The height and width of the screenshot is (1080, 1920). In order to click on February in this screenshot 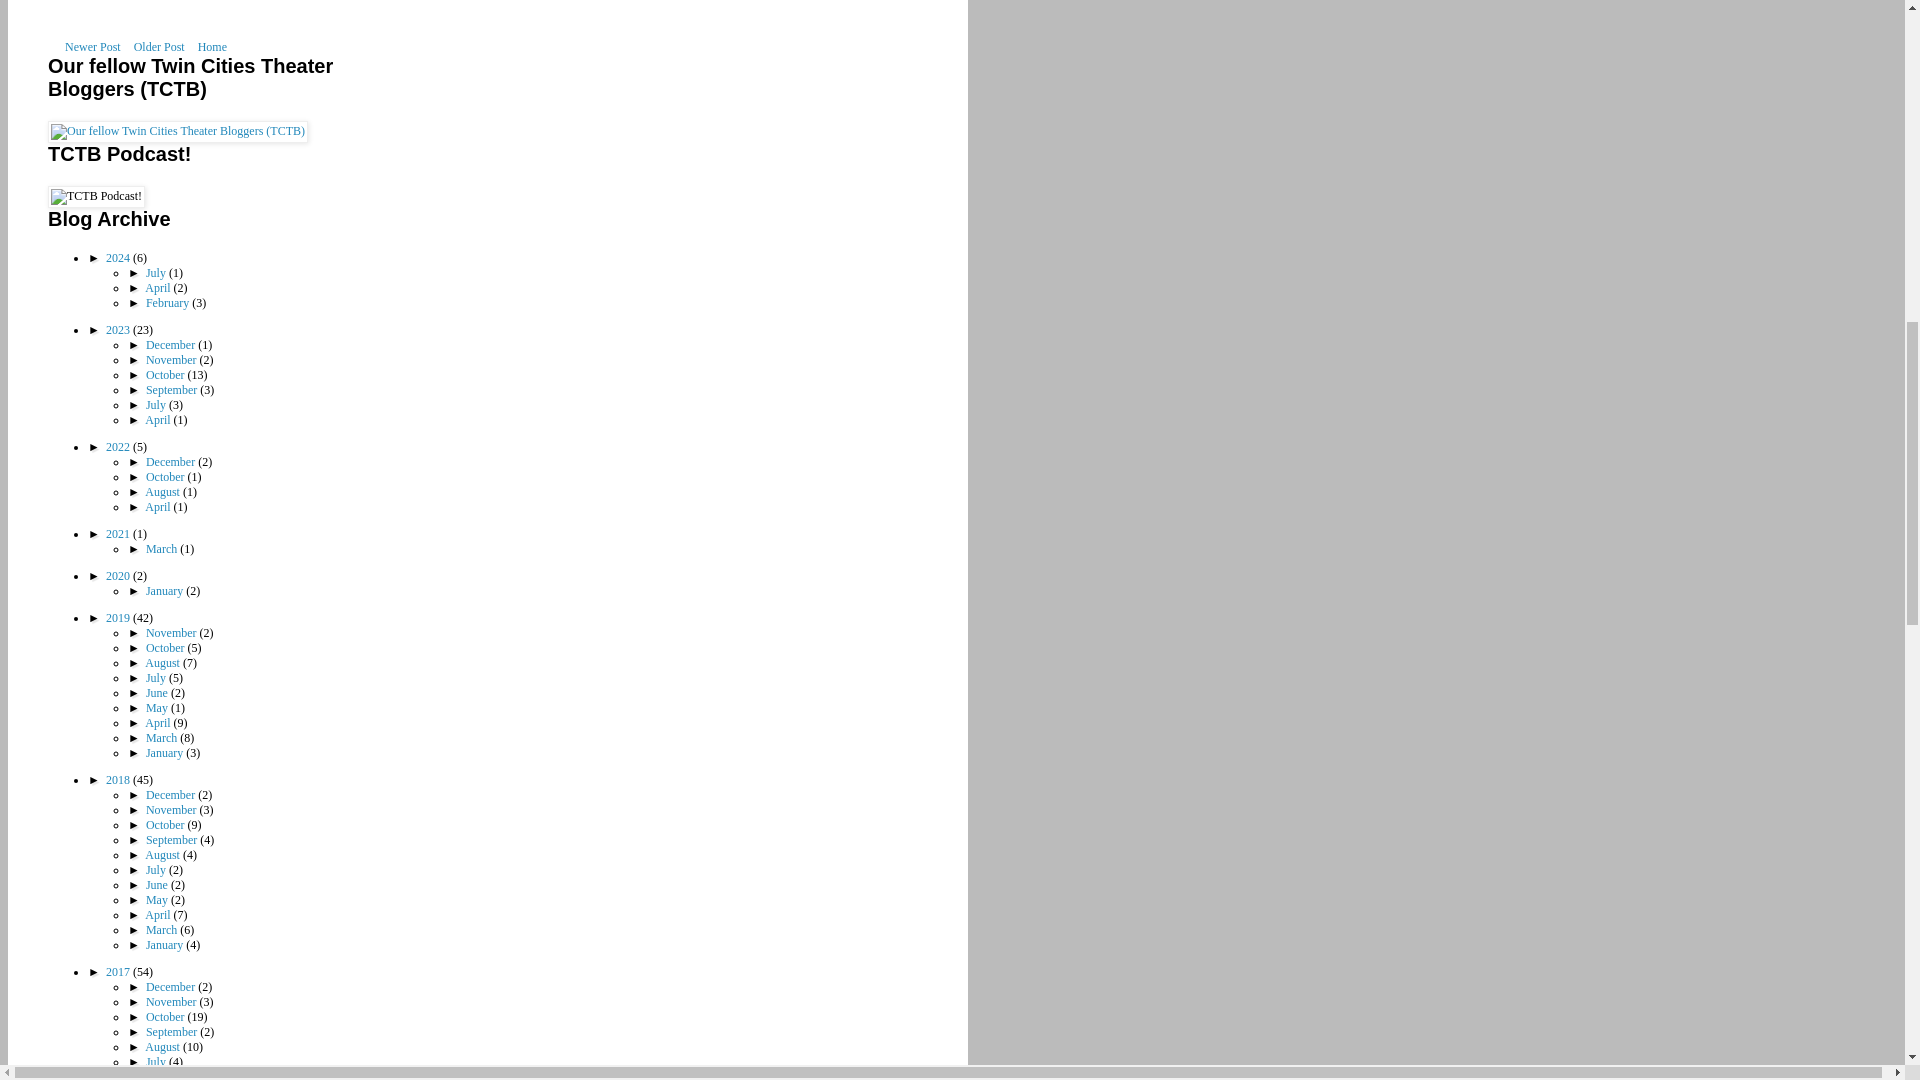, I will do `click(168, 302)`.